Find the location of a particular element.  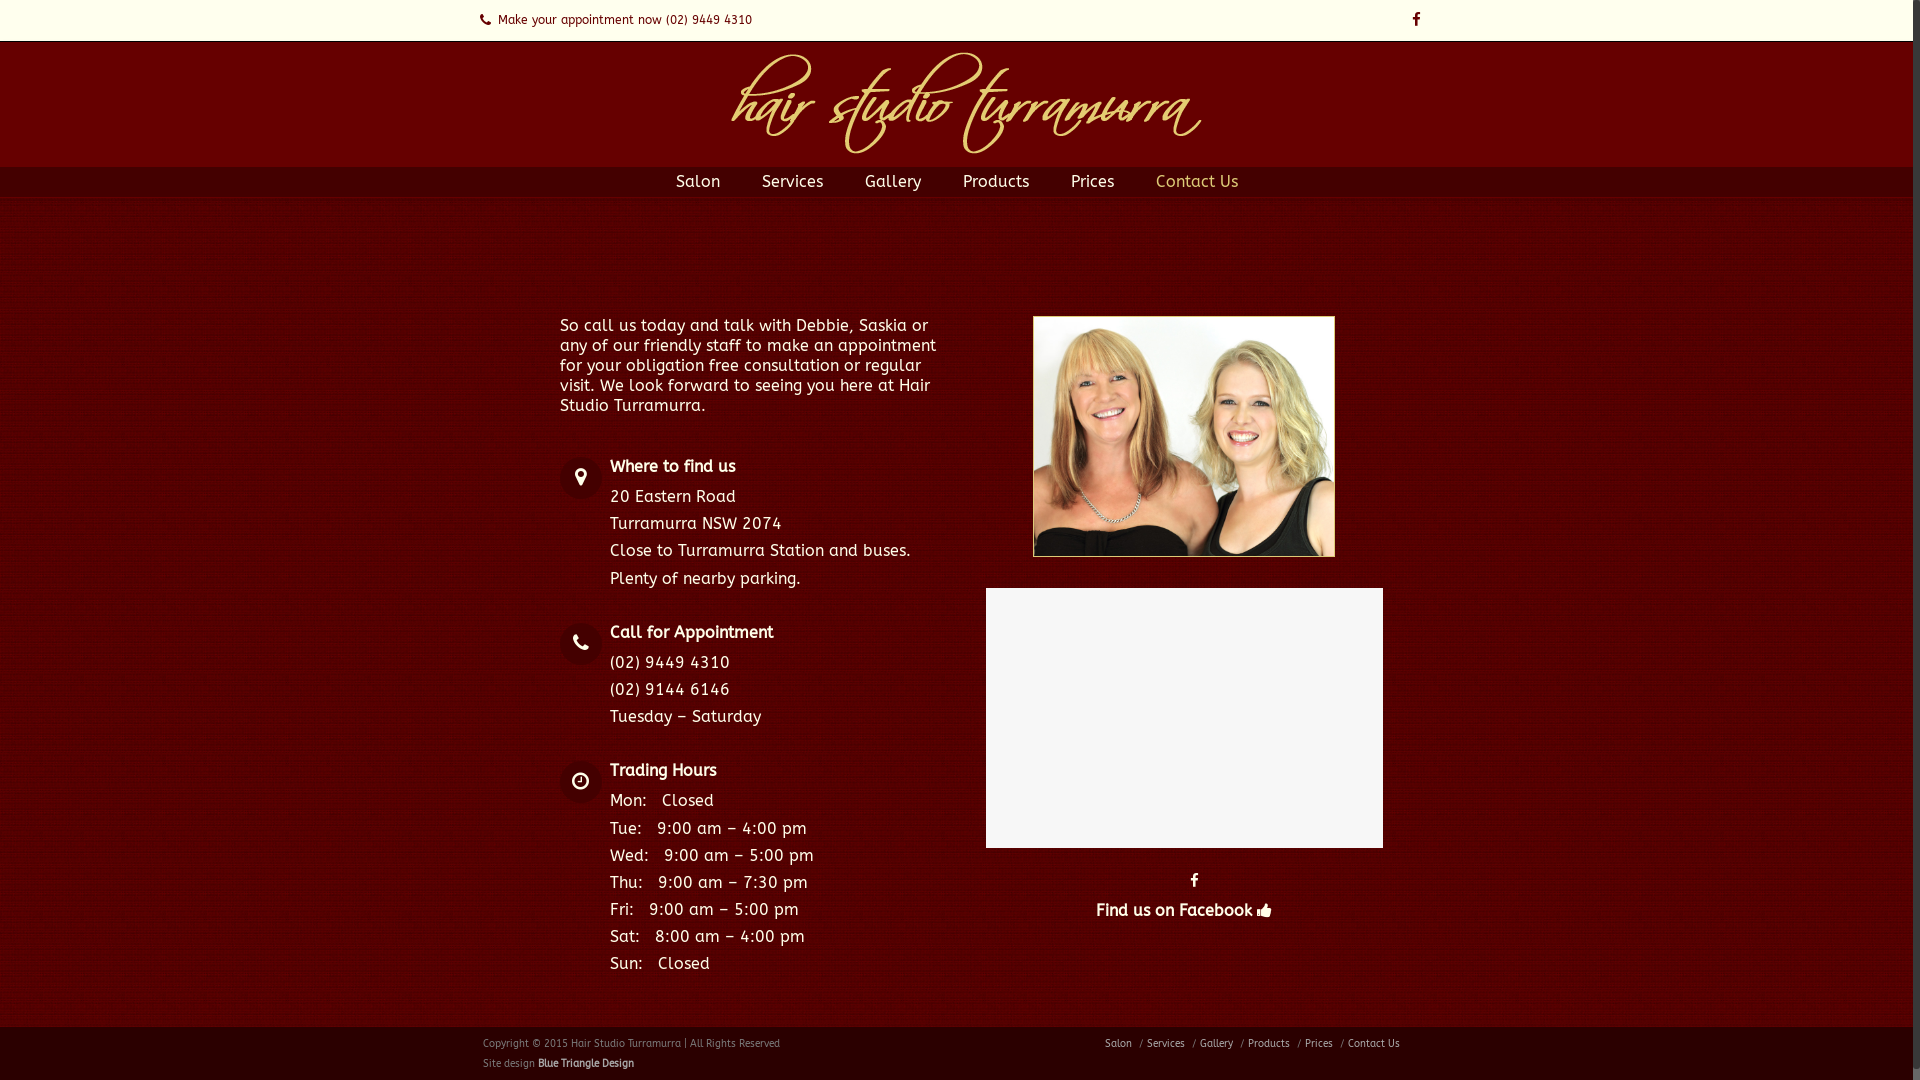

Gallery is located at coordinates (892, 182).